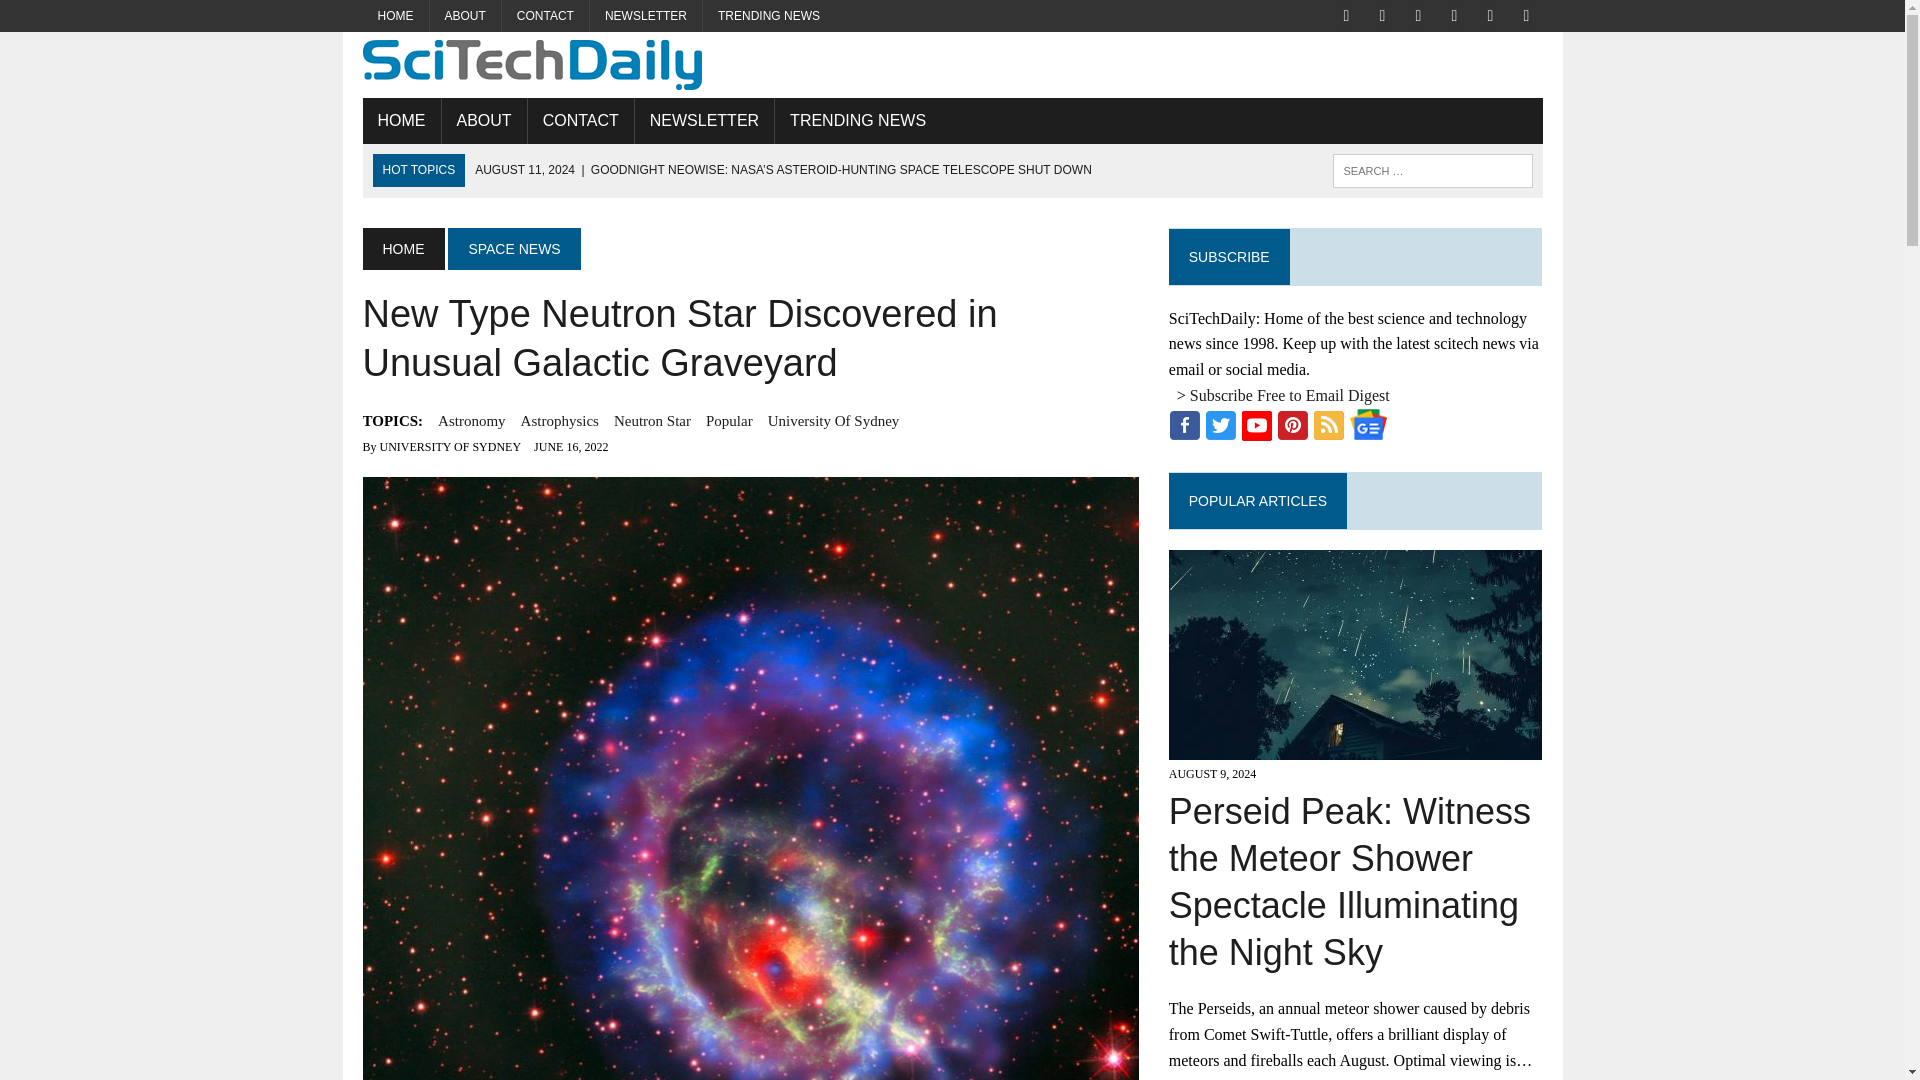 Image resolution: width=1920 pixels, height=1080 pixels. Describe the element at coordinates (834, 421) in the screenshot. I see `University Of Sydney` at that location.